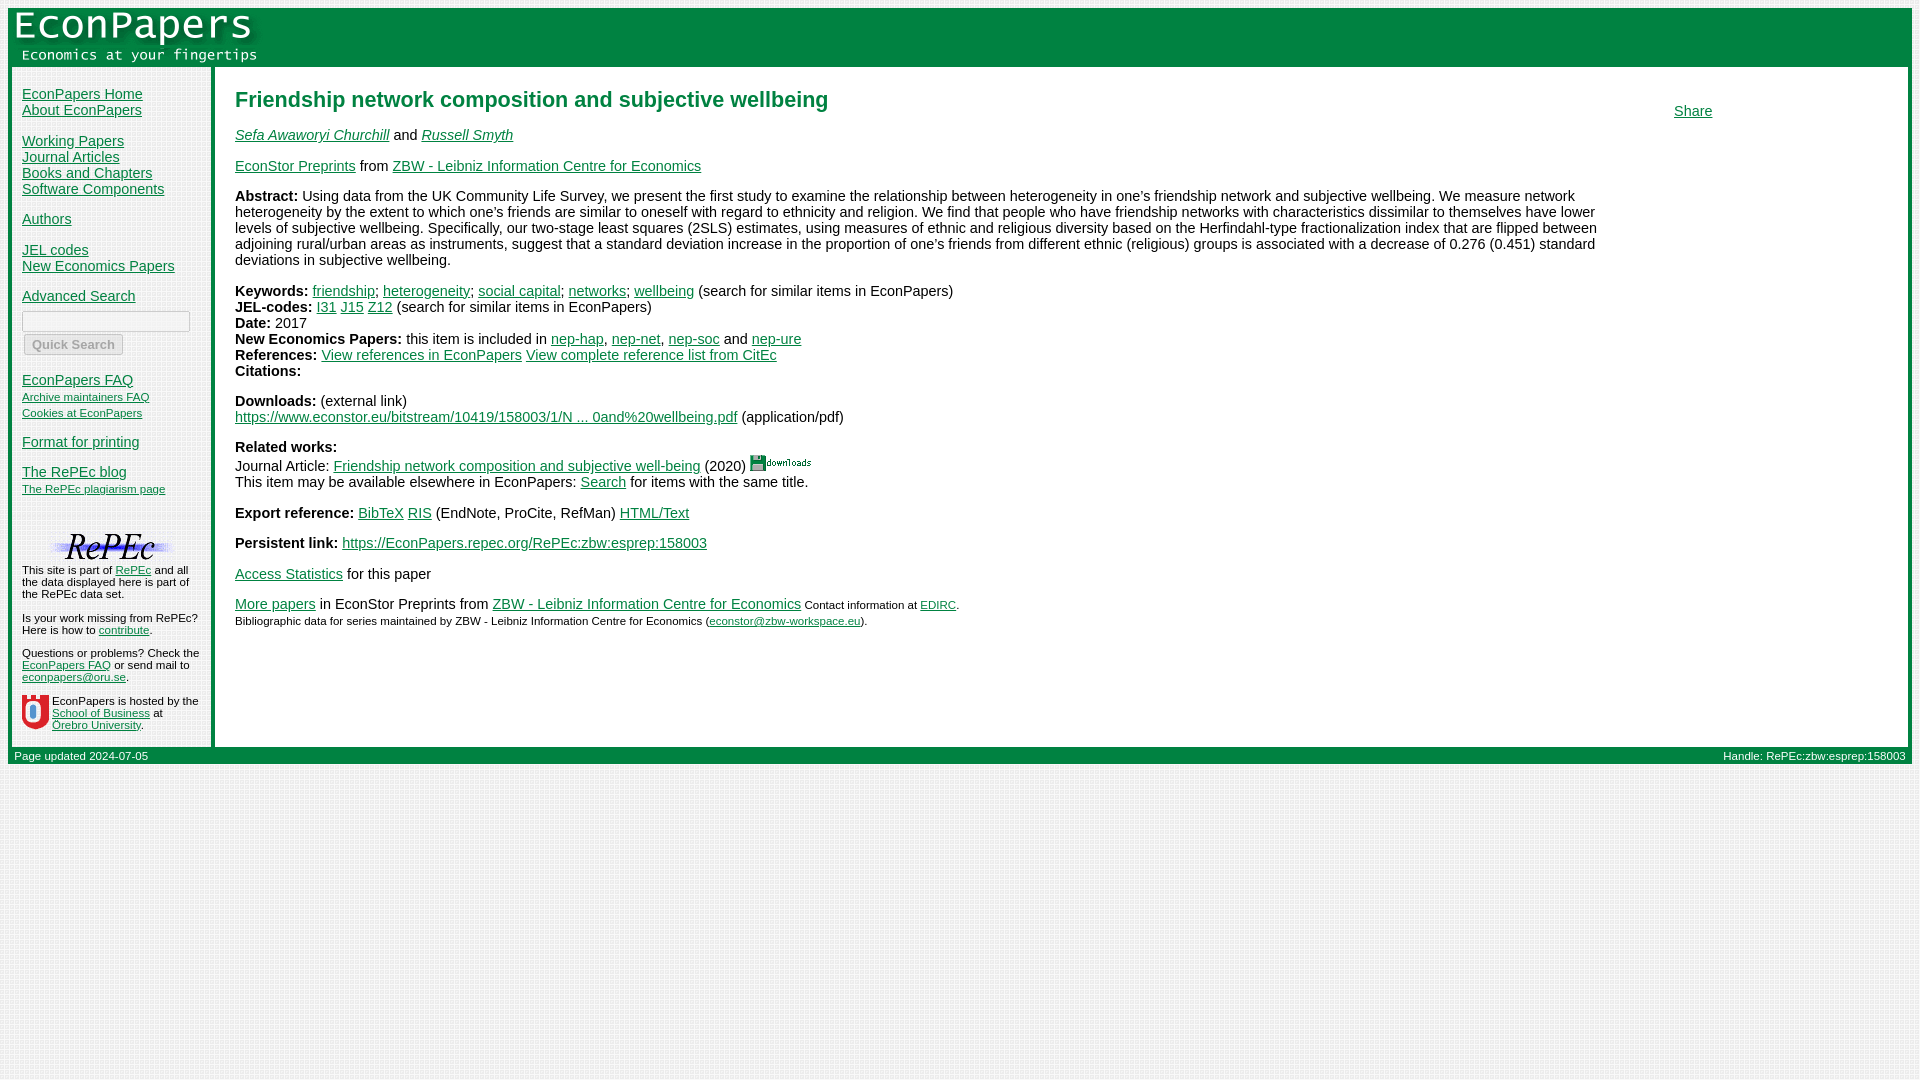 The width and height of the screenshot is (1920, 1080). I want to click on Sefa Awaworyi Churchill, so click(312, 134).